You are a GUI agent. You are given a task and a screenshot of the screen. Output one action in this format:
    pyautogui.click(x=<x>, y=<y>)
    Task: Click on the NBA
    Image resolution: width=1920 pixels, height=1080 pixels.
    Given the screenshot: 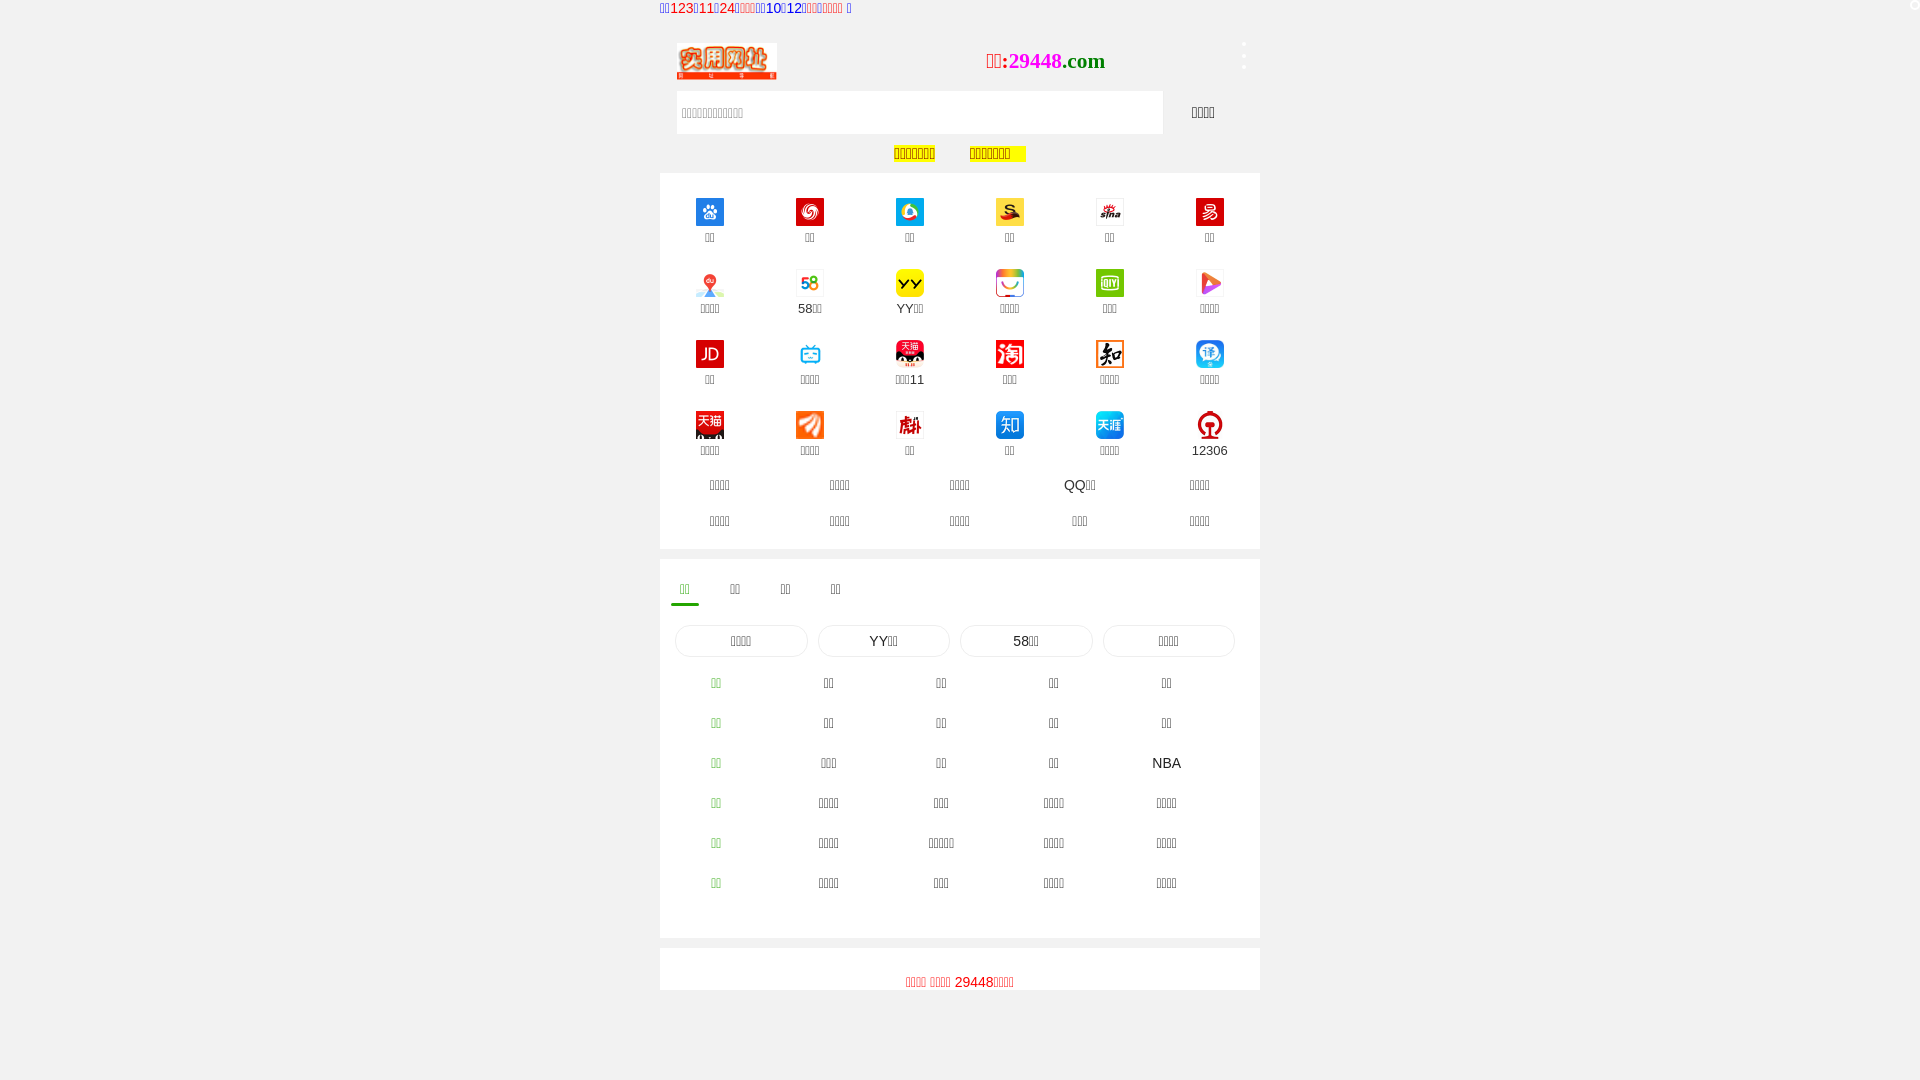 What is the action you would take?
    pyautogui.click(x=1166, y=763)
    